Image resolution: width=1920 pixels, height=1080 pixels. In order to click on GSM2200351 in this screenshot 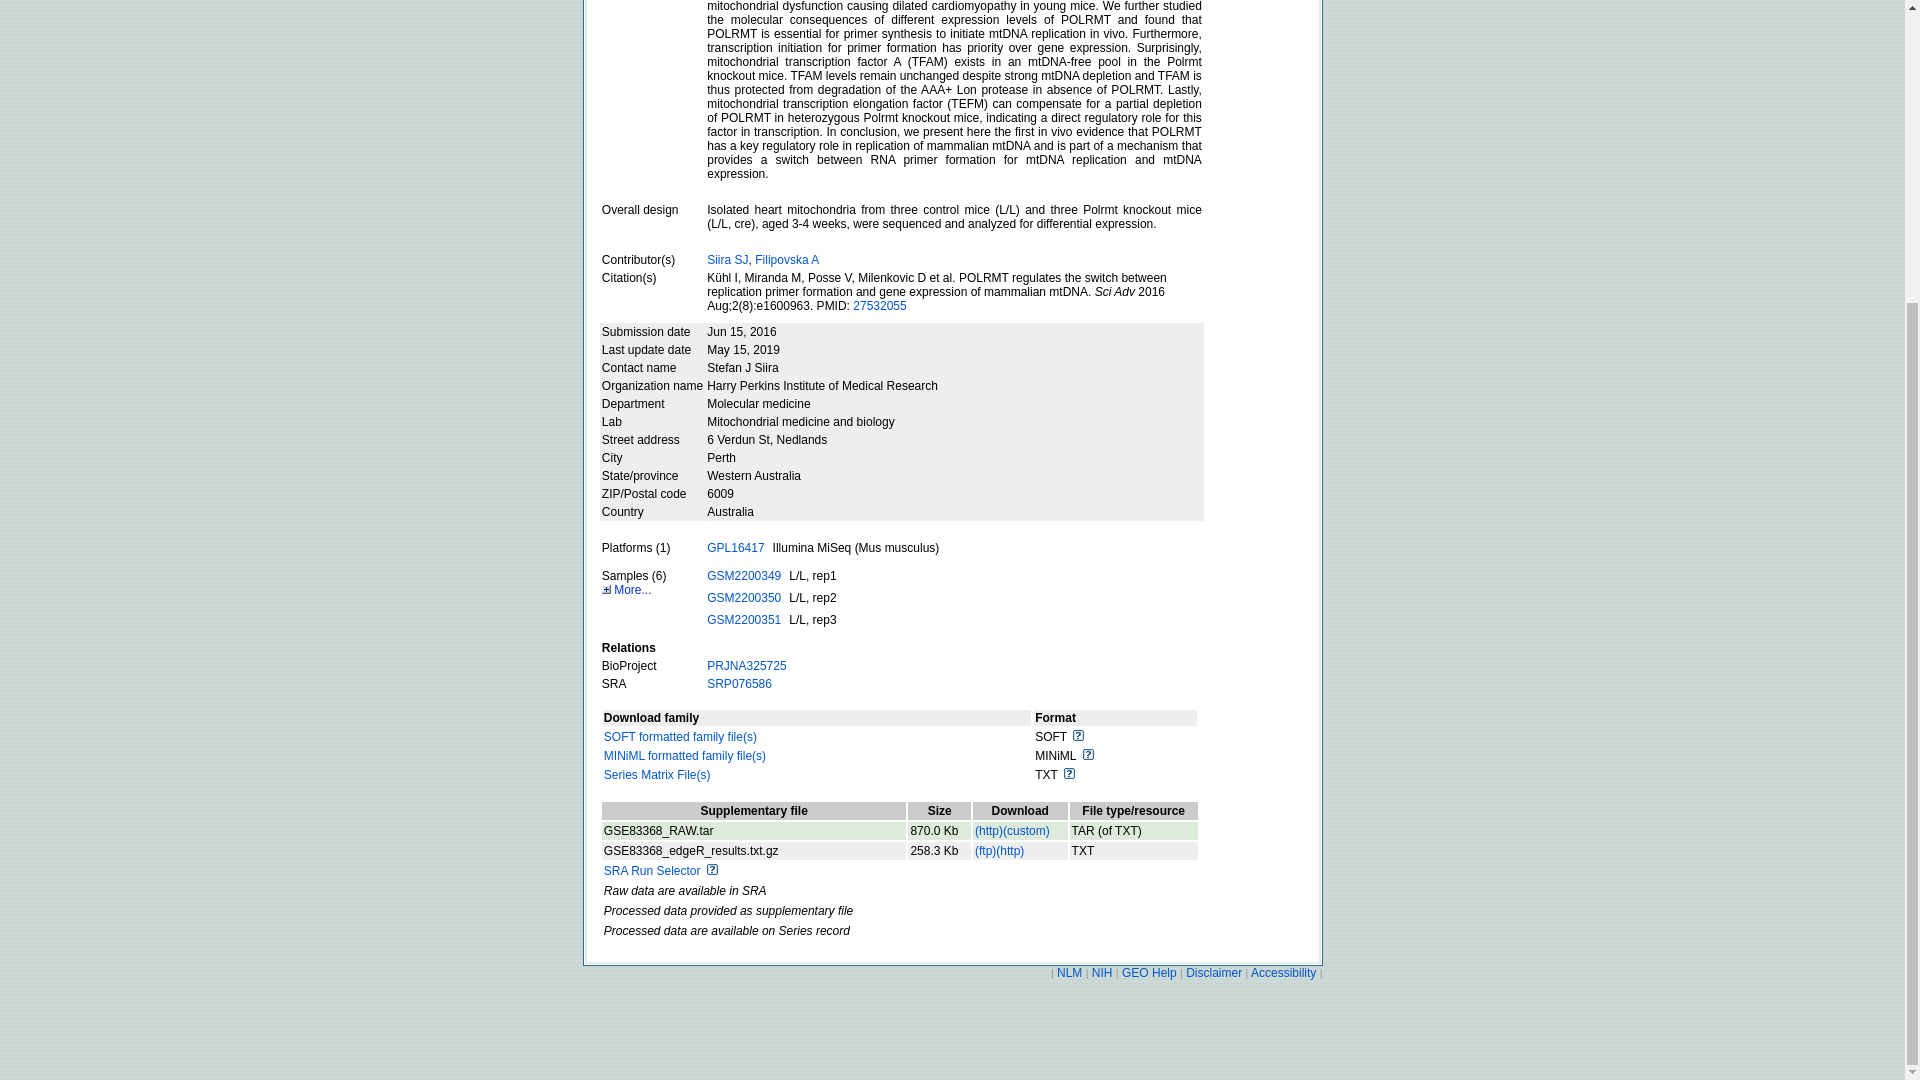, I will do `click(744, 620)`.